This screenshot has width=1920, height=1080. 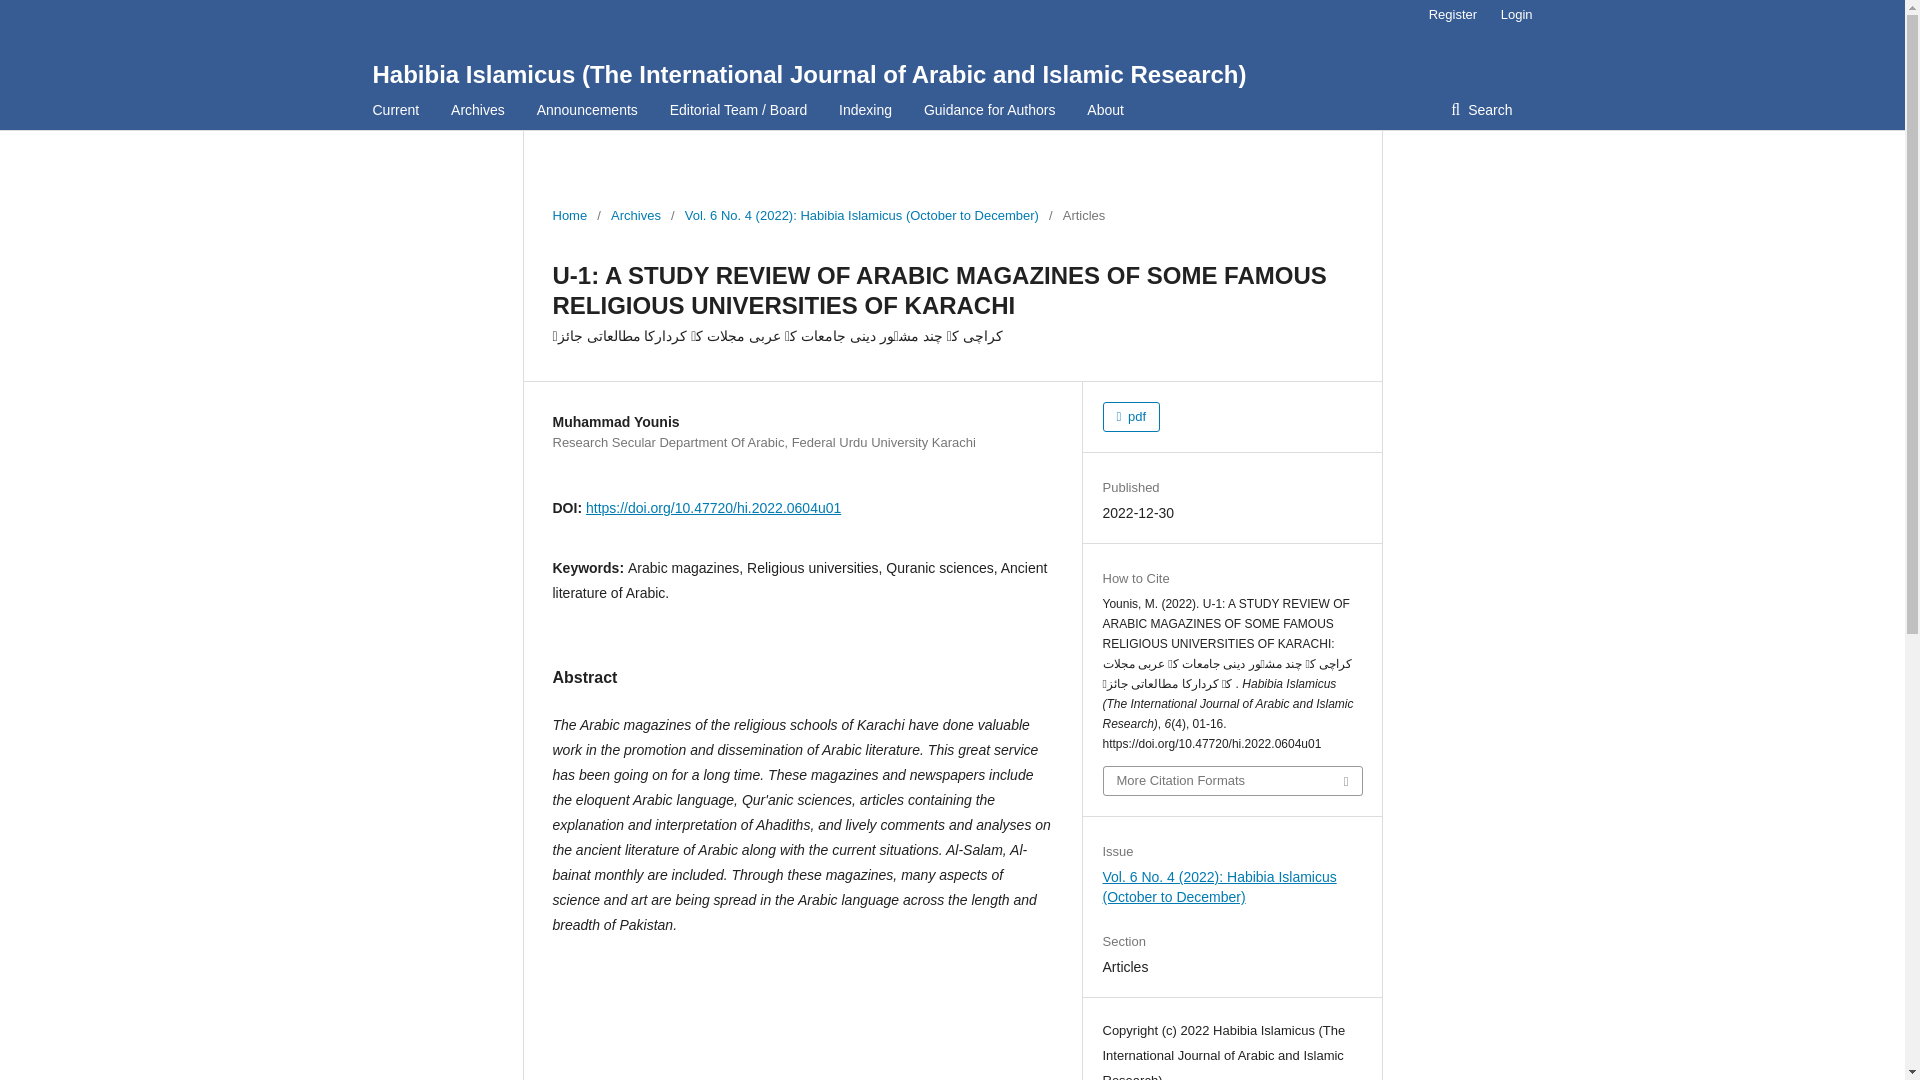 What do you see at coordinates (866, 109) in the screenshot?
I see `Indexing` at bounding box center [866, 109].